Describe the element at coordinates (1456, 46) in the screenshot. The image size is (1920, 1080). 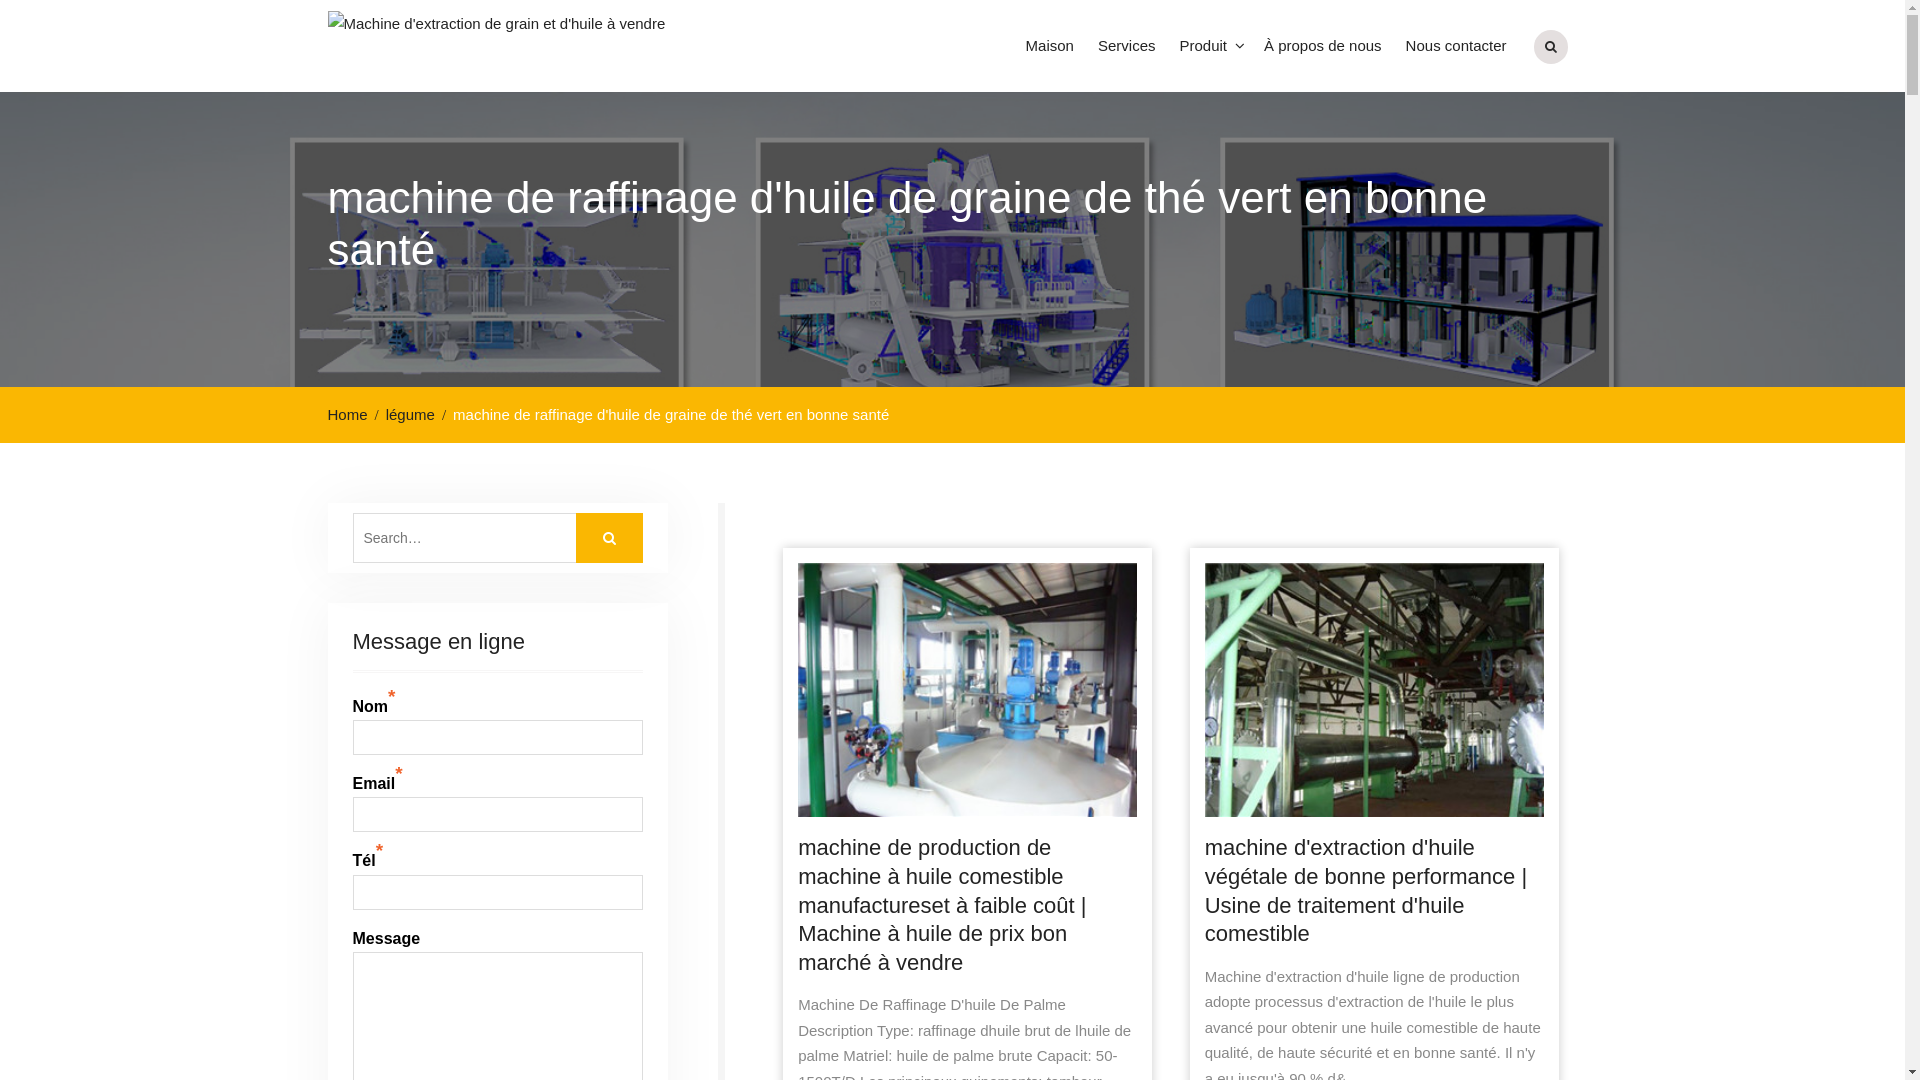
I see `Nous contacter` at that location.